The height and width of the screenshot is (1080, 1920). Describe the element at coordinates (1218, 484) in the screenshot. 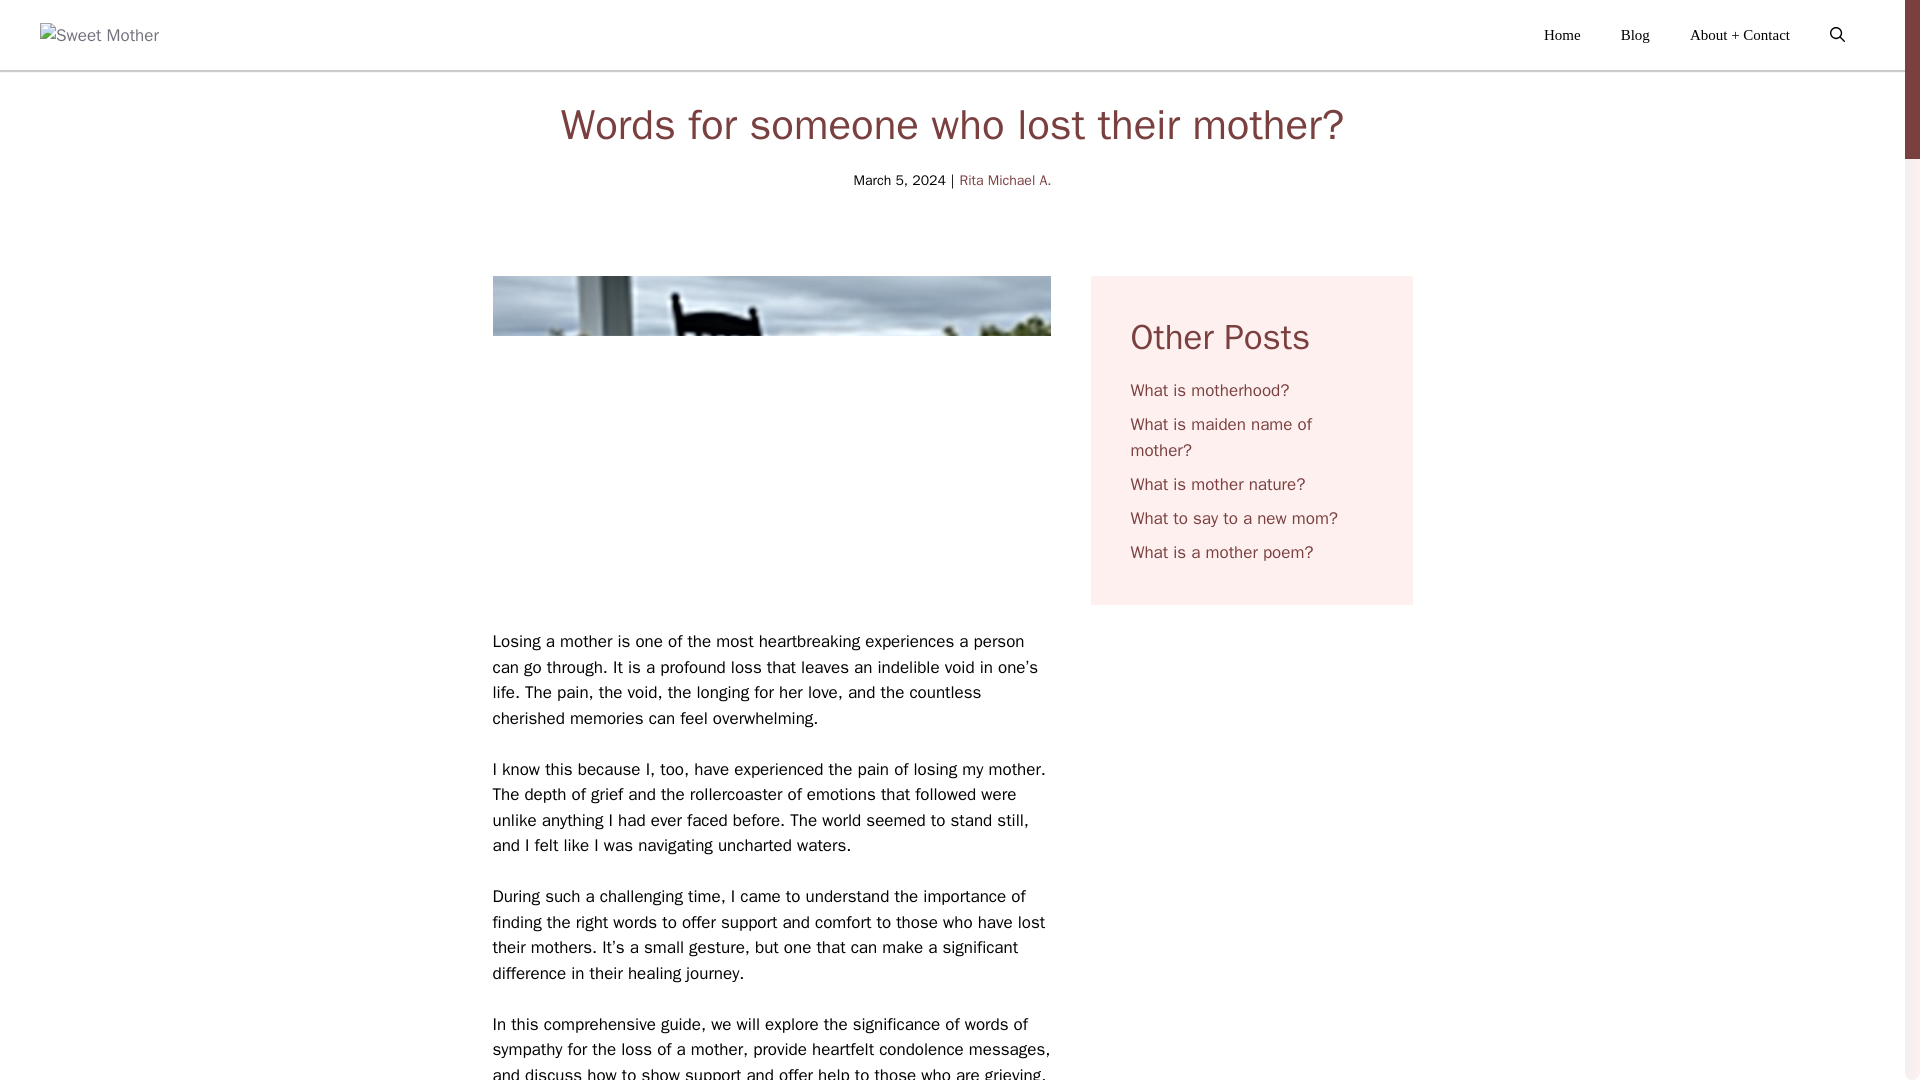

I see `What is mother nature?` at that location.